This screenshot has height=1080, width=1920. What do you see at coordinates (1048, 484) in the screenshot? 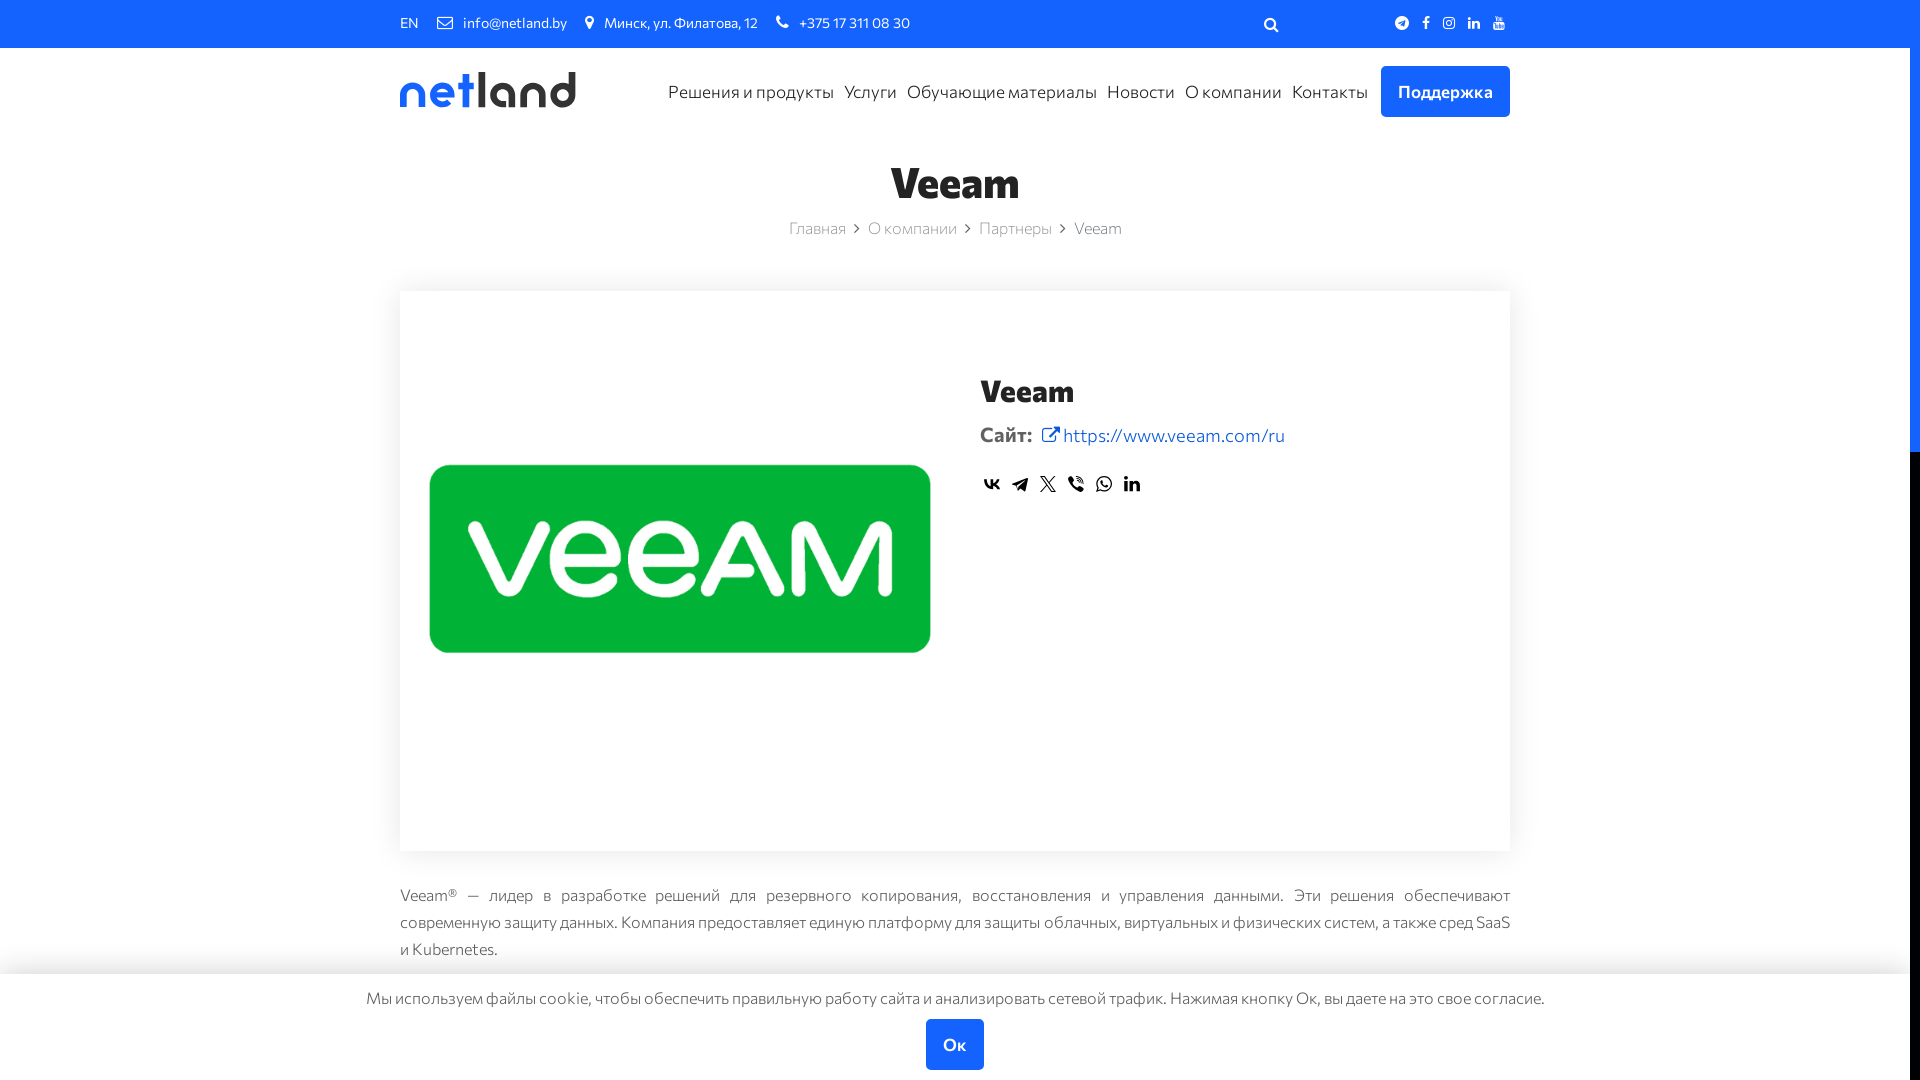
I see `Twitter` at bounding box center [1048, 484].